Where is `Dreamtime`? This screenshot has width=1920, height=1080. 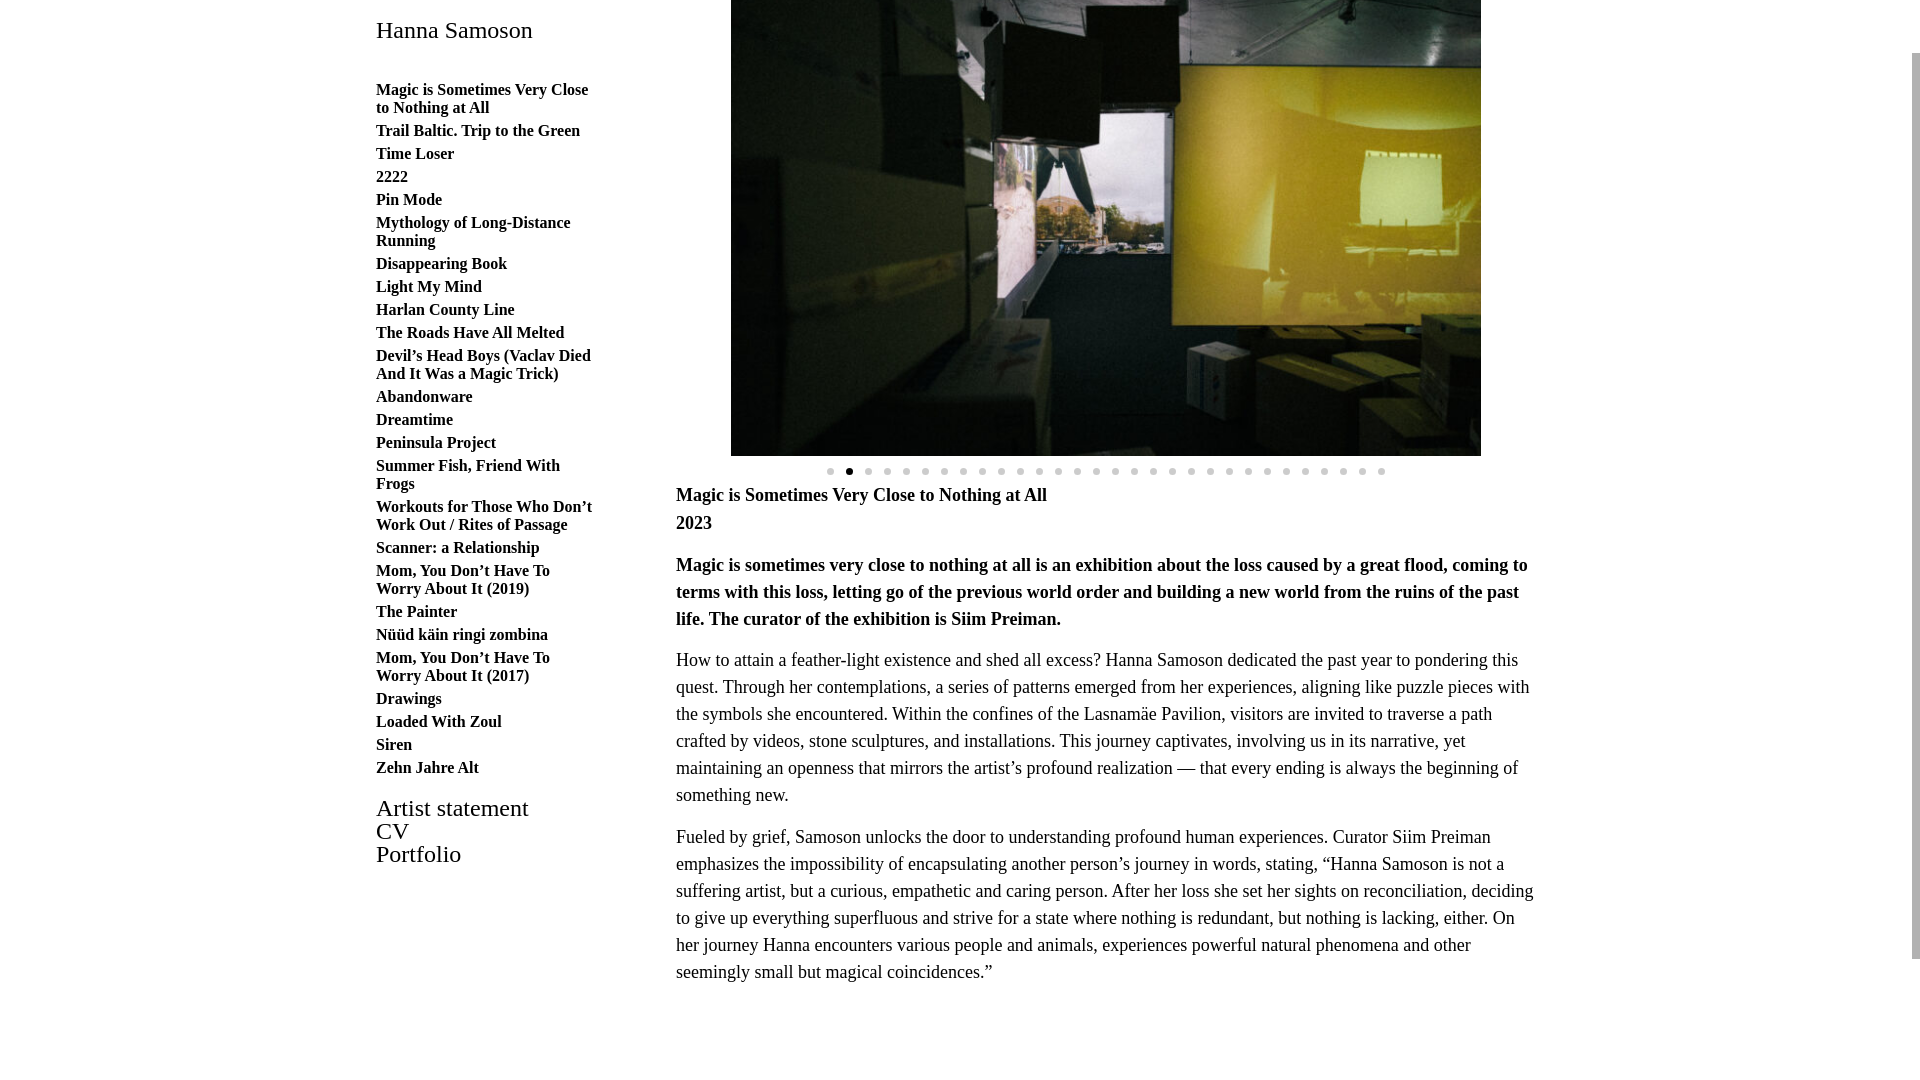 Dreamtime is located at coordinates (414, 354).